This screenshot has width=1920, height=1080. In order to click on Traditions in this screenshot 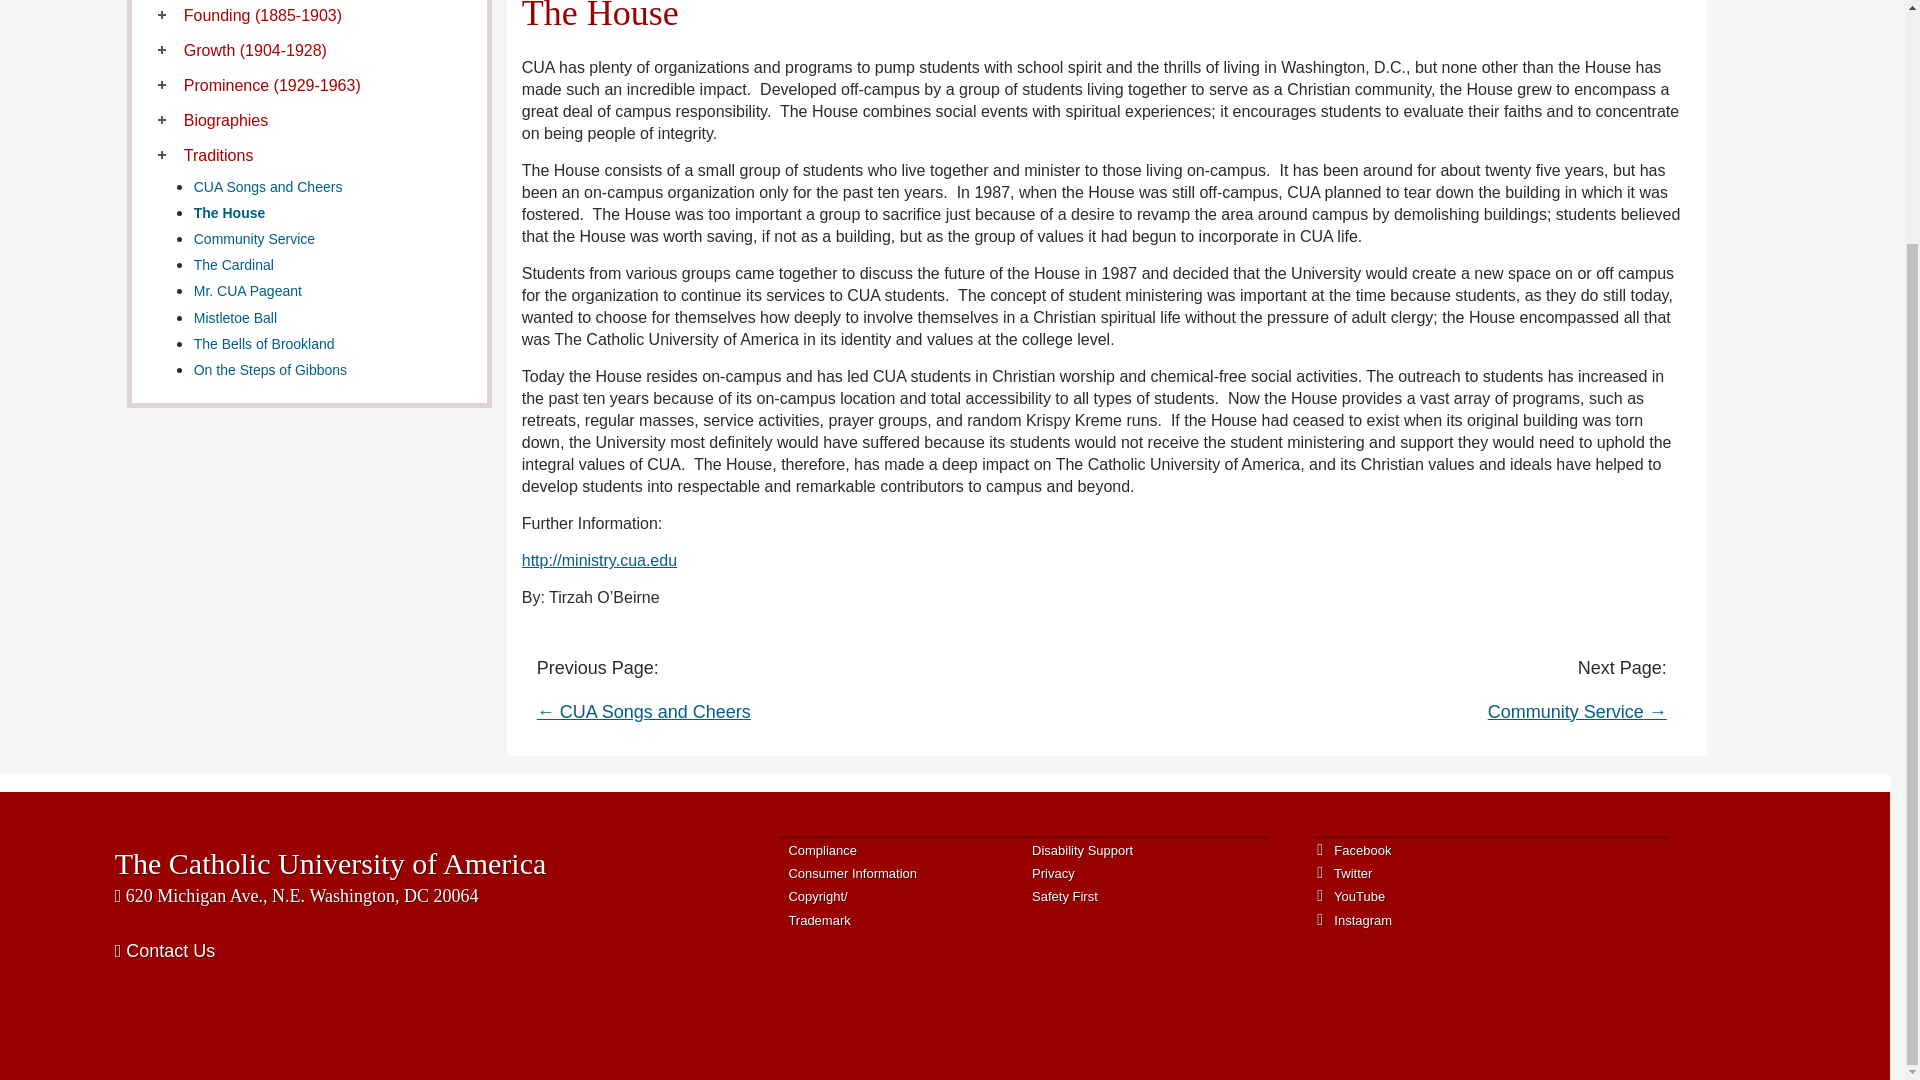, I will do `click(218, 155)`.